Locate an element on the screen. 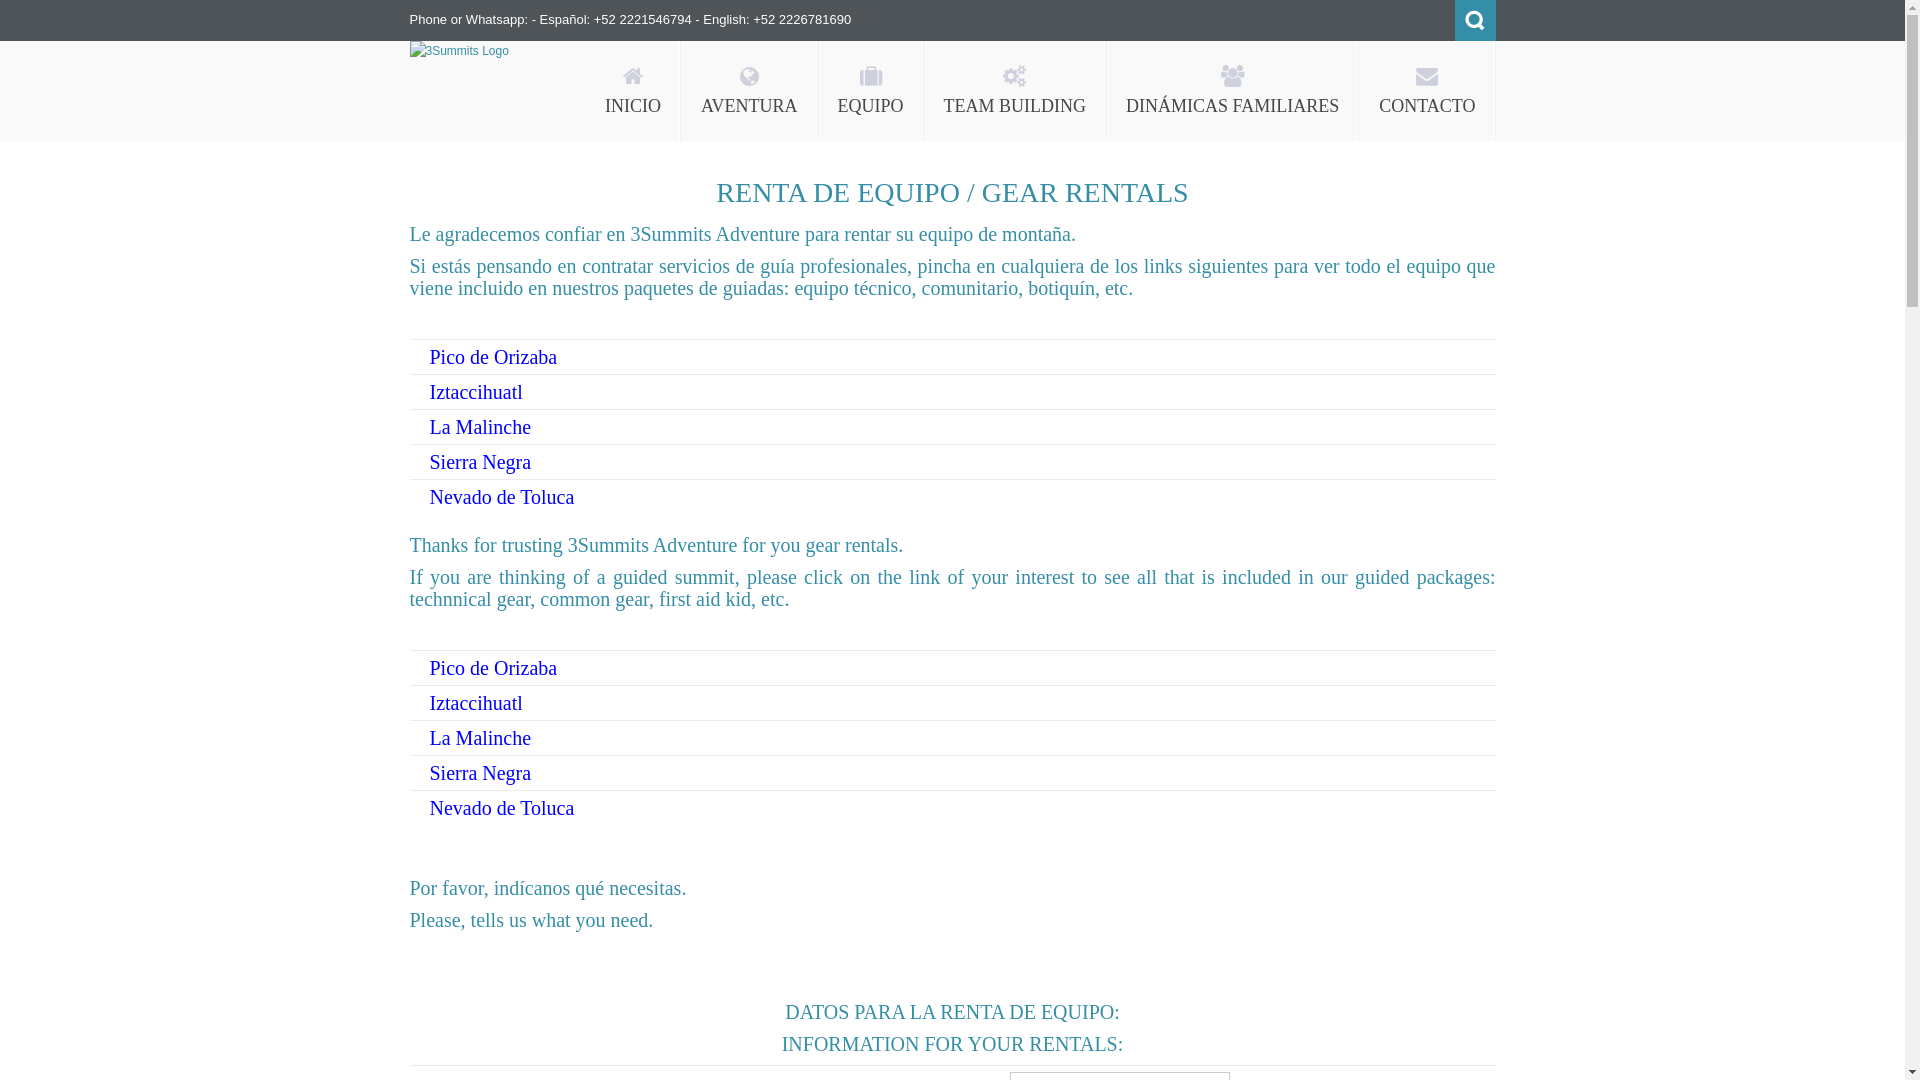 This screenshot has height=1080, width=1920. Iztaccihuatl is located at coordinates (476, 703).